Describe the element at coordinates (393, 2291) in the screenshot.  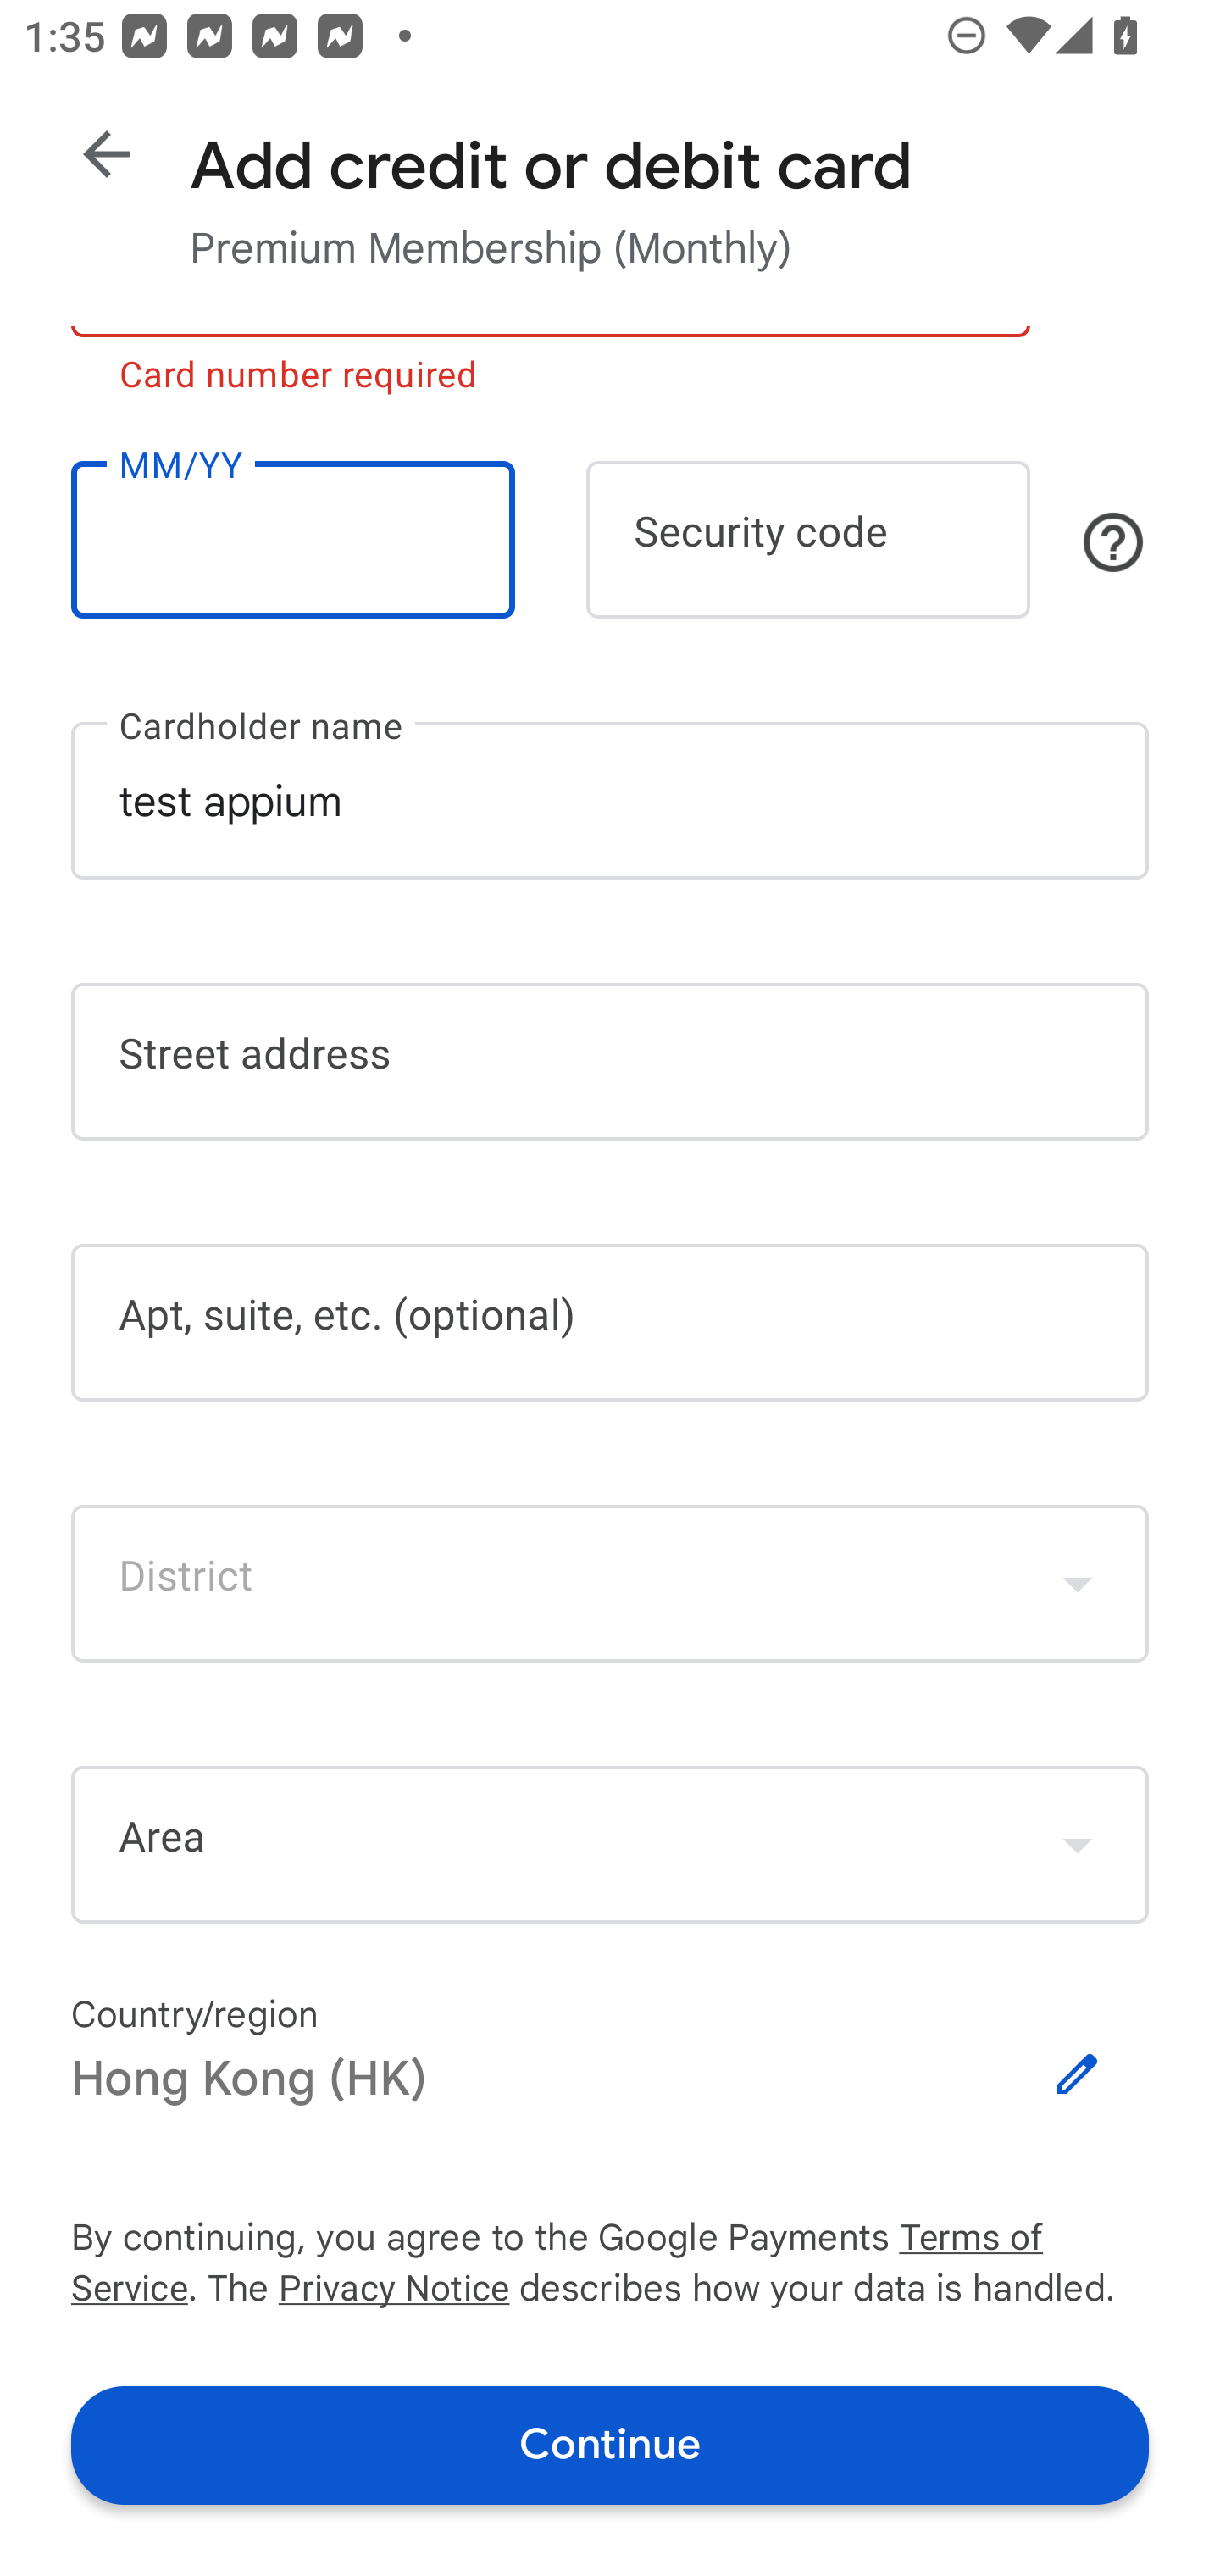
I see `Privacy Notice` at that location.